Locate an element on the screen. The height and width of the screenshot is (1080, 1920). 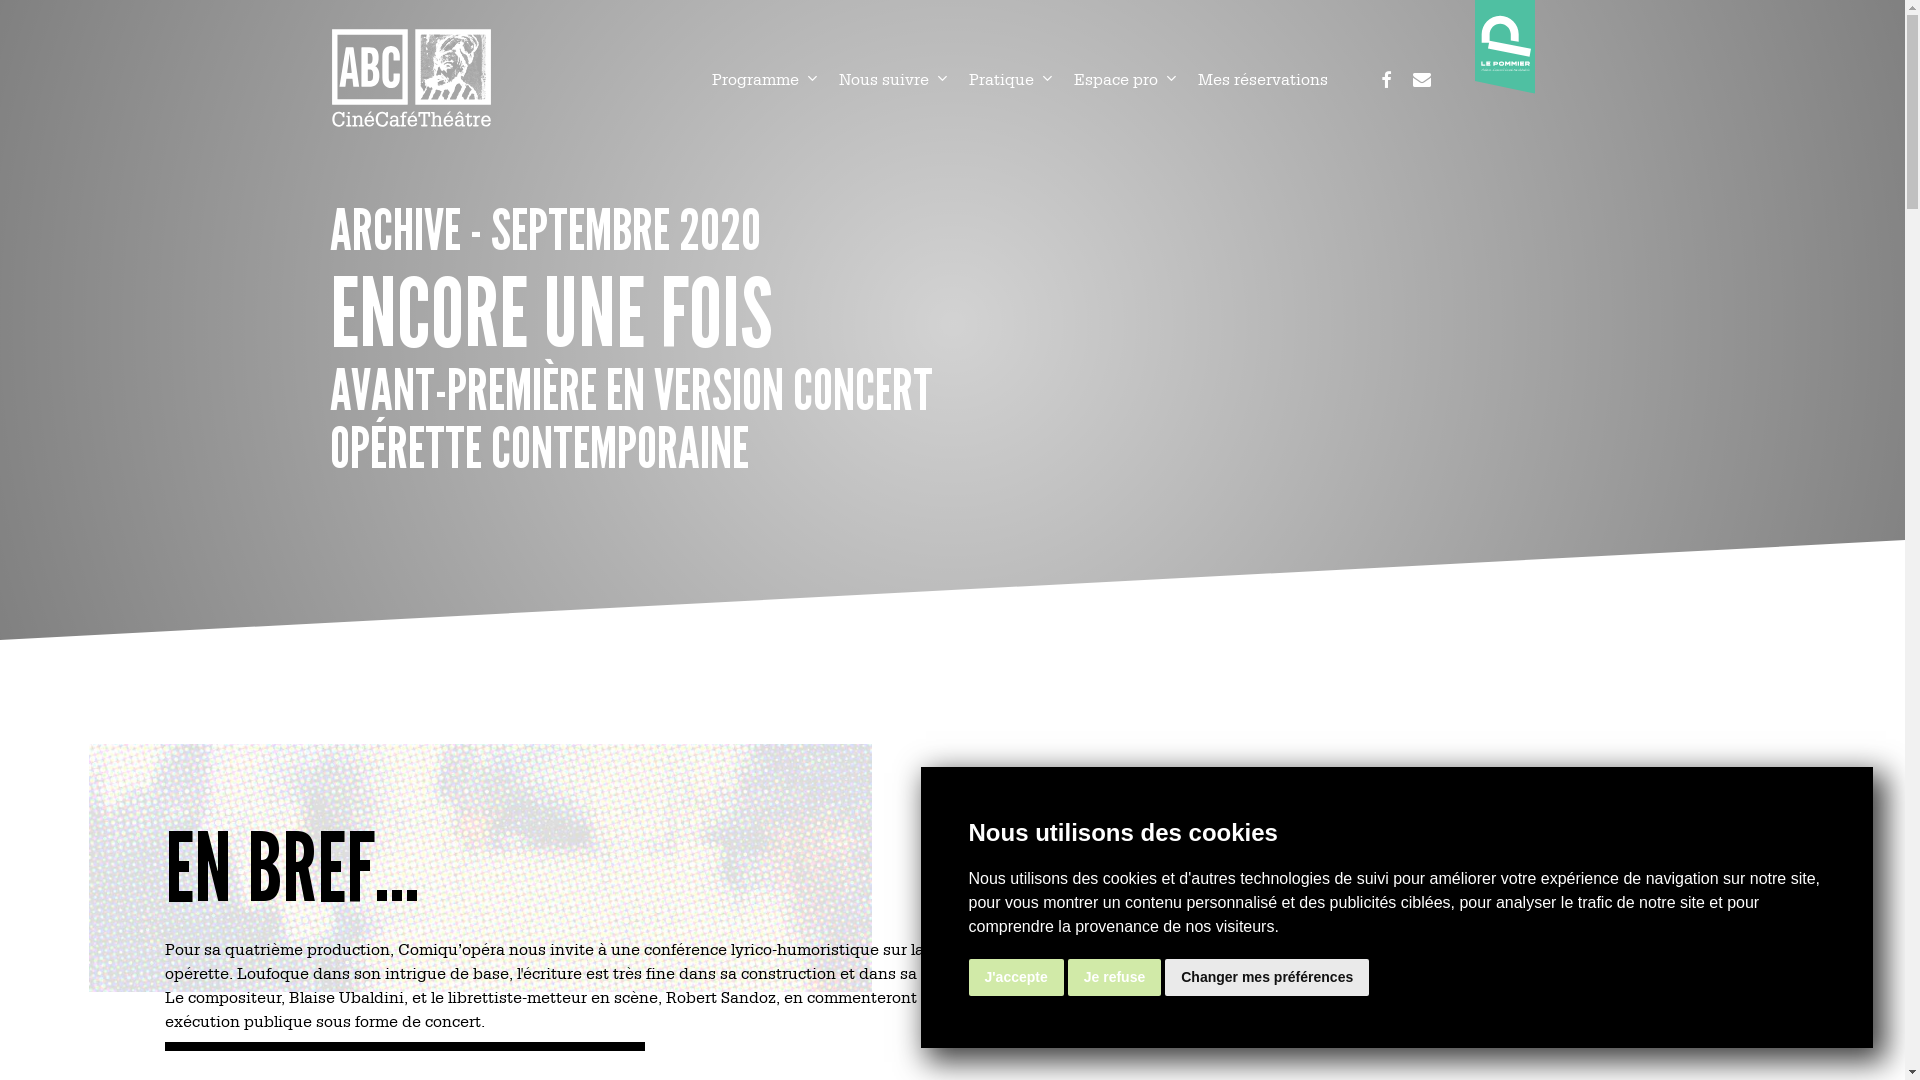
Espace pro is located at coordinates (1126, 78).